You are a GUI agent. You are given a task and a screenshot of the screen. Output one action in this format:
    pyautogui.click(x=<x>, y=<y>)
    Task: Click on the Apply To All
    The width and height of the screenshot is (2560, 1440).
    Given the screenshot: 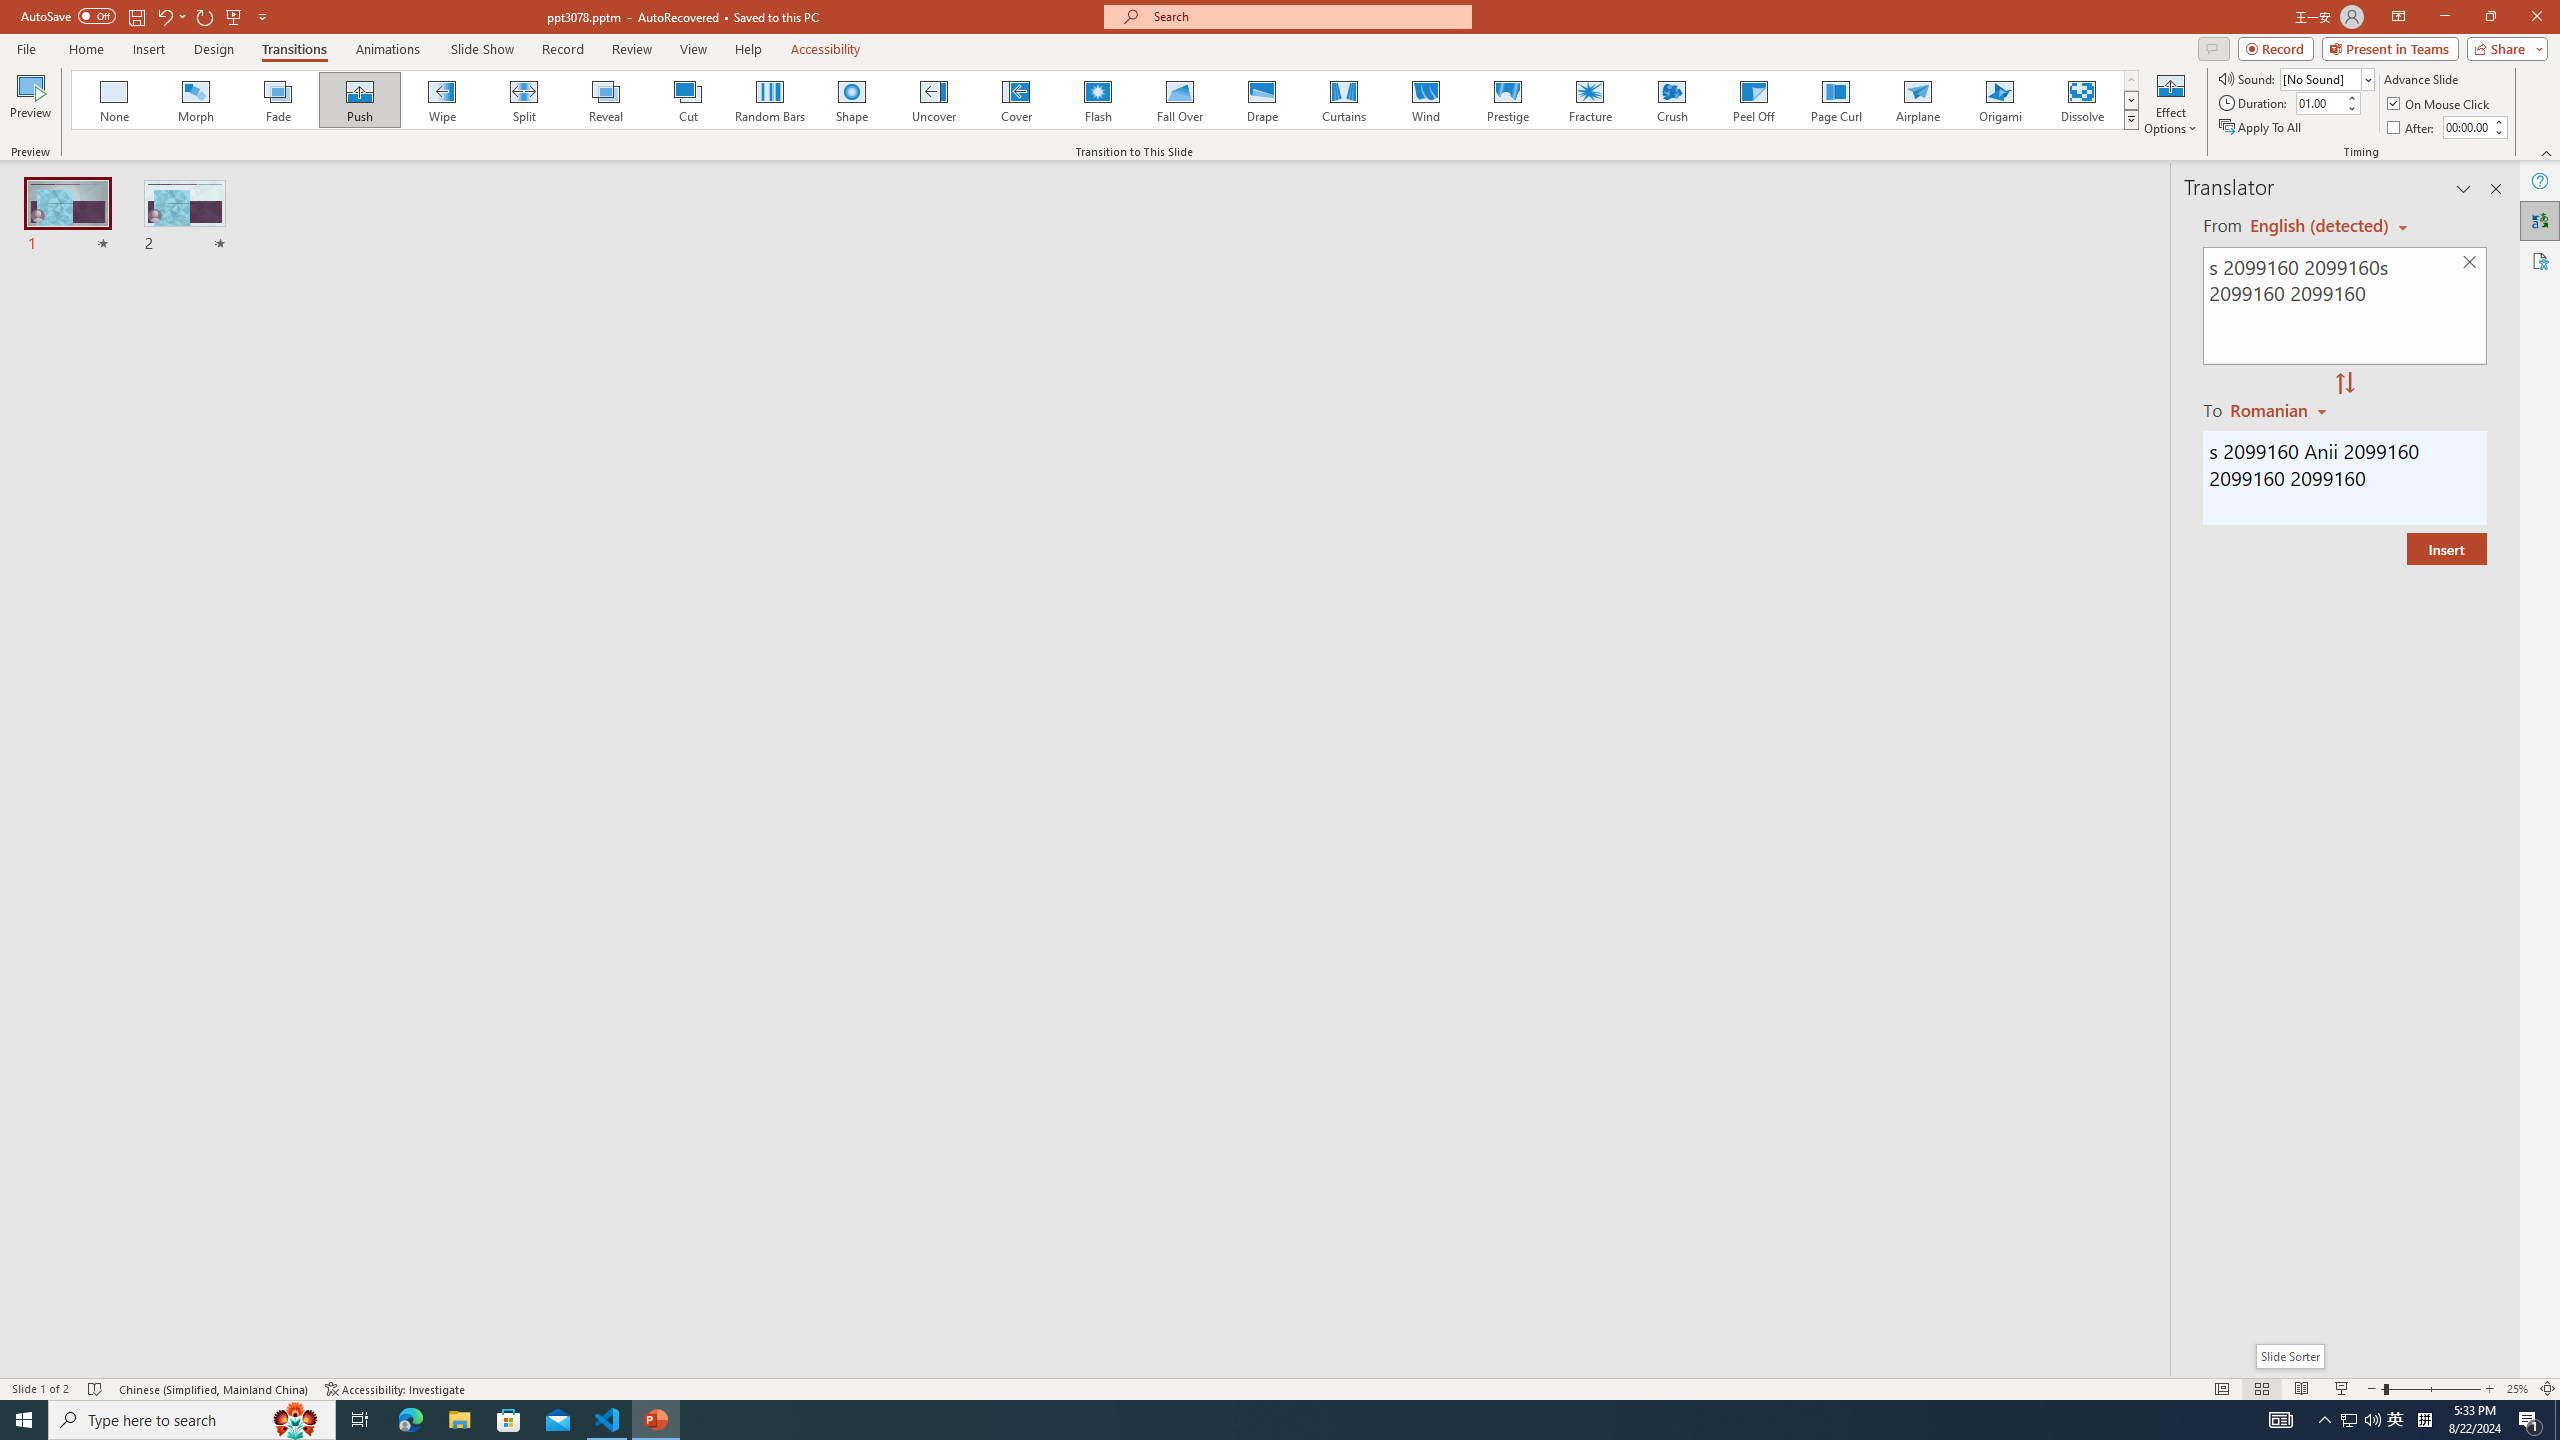 What is the action you would take?
    pyautogui.click(x=2262, y=128)
    